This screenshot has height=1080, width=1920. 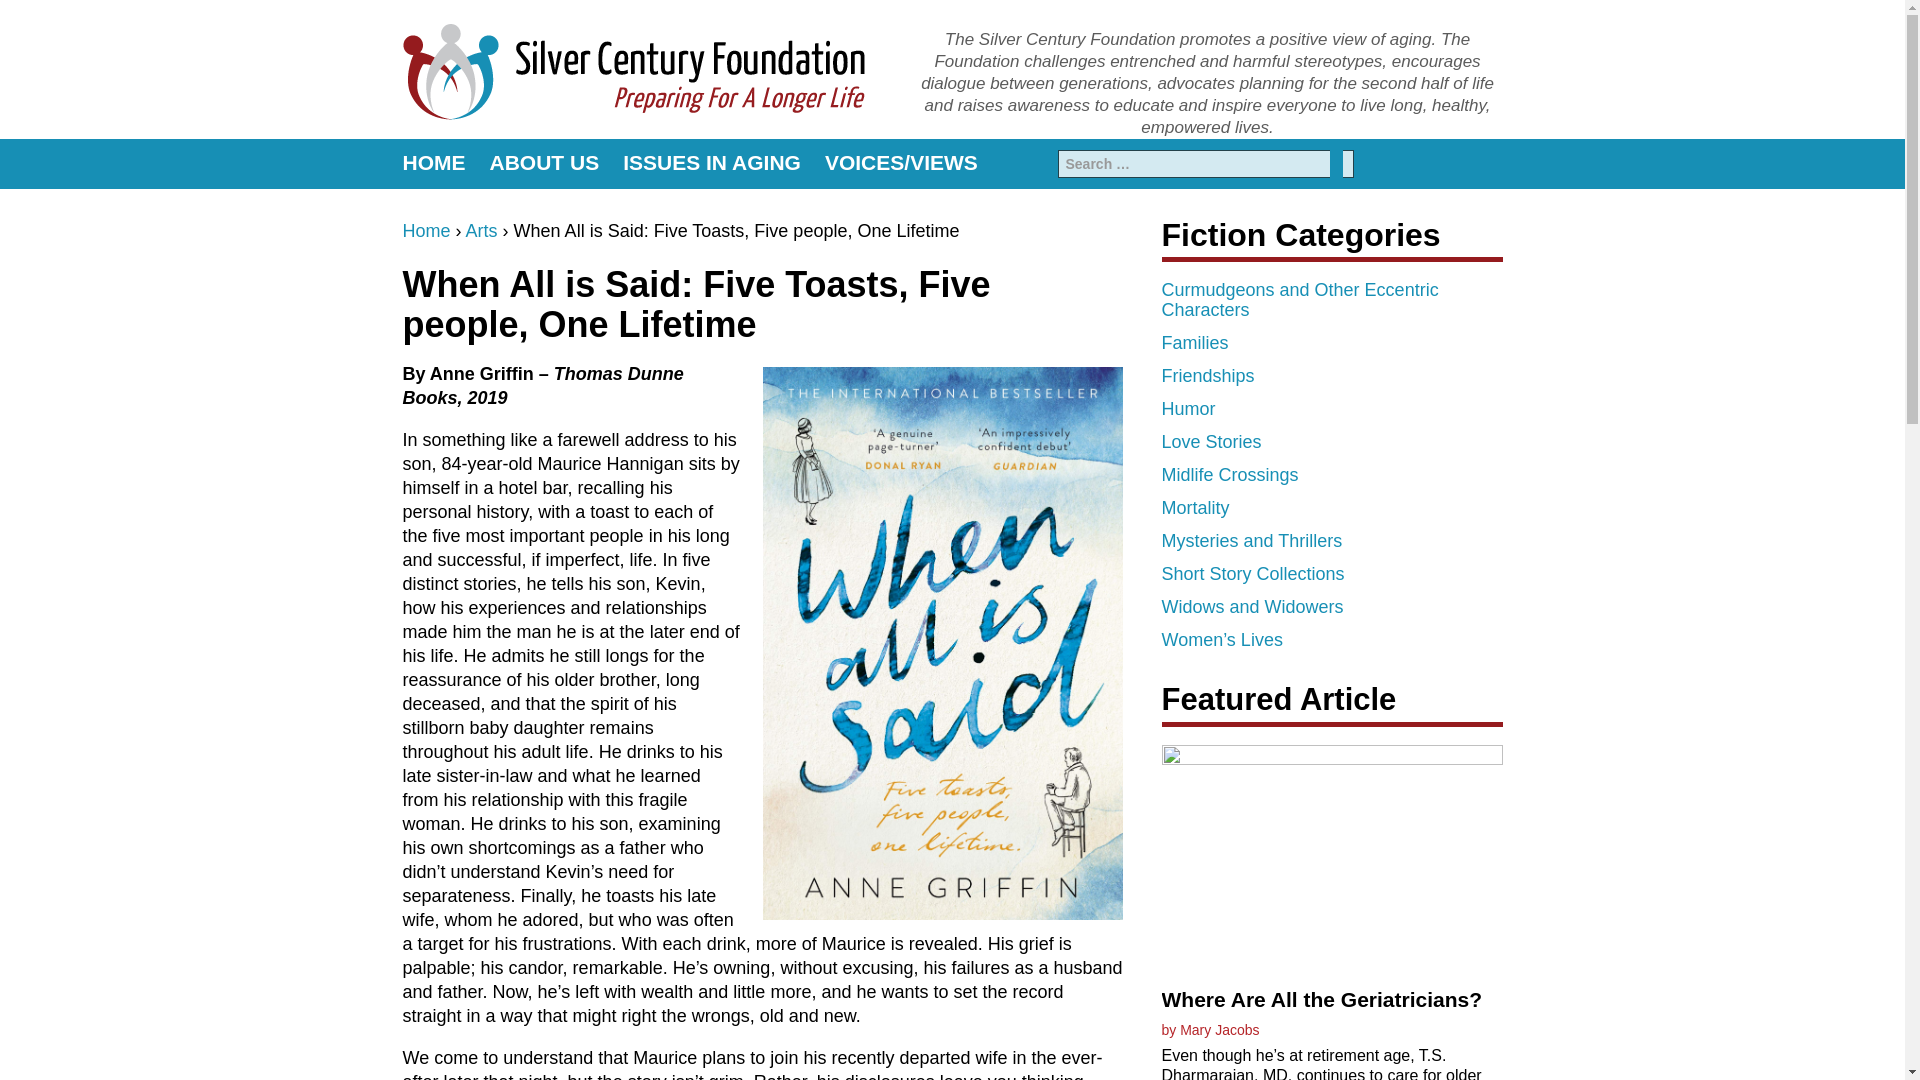 What do you see at coordinates (438, 163) in the screenshot?
I see `HOME` at bounding box center [438, 163].